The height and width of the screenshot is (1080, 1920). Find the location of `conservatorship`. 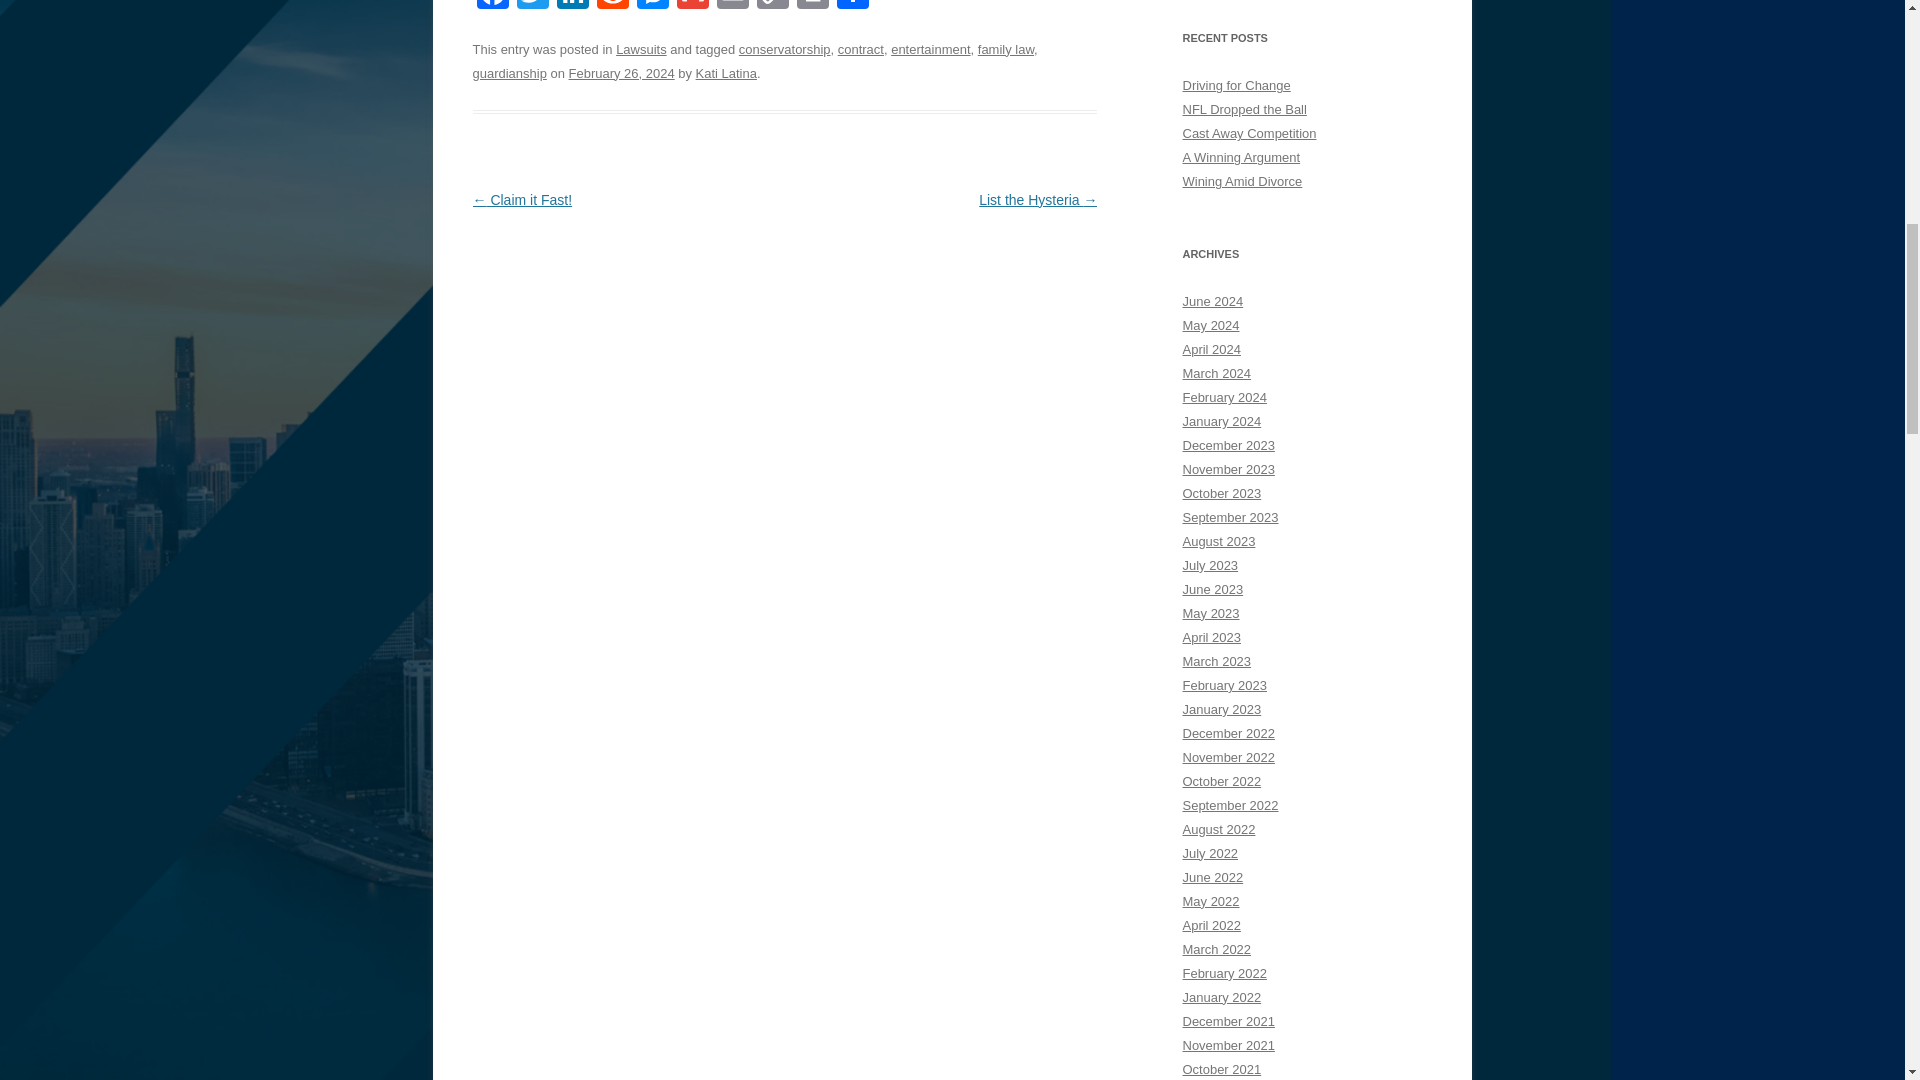

conservatorship is located at coordinates (785, 50).